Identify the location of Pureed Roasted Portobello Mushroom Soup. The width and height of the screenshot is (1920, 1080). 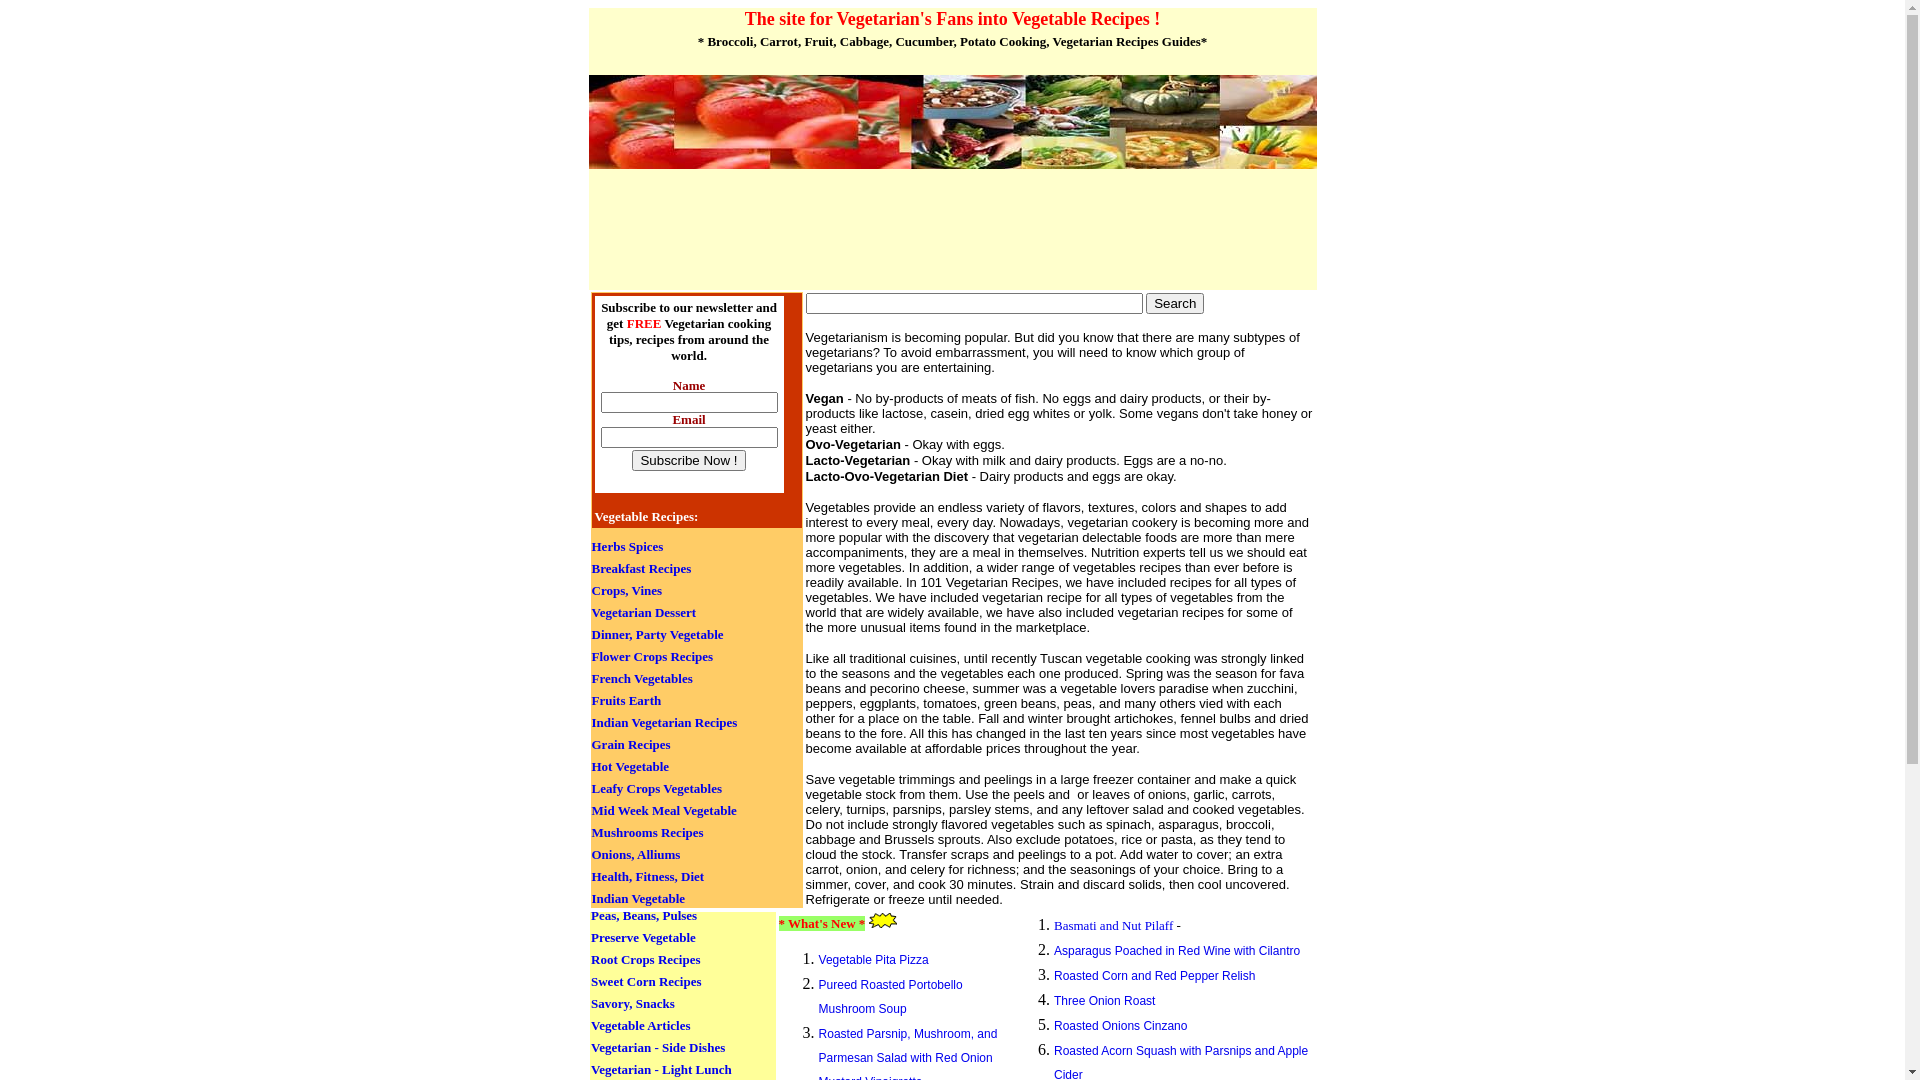
(891, 997).